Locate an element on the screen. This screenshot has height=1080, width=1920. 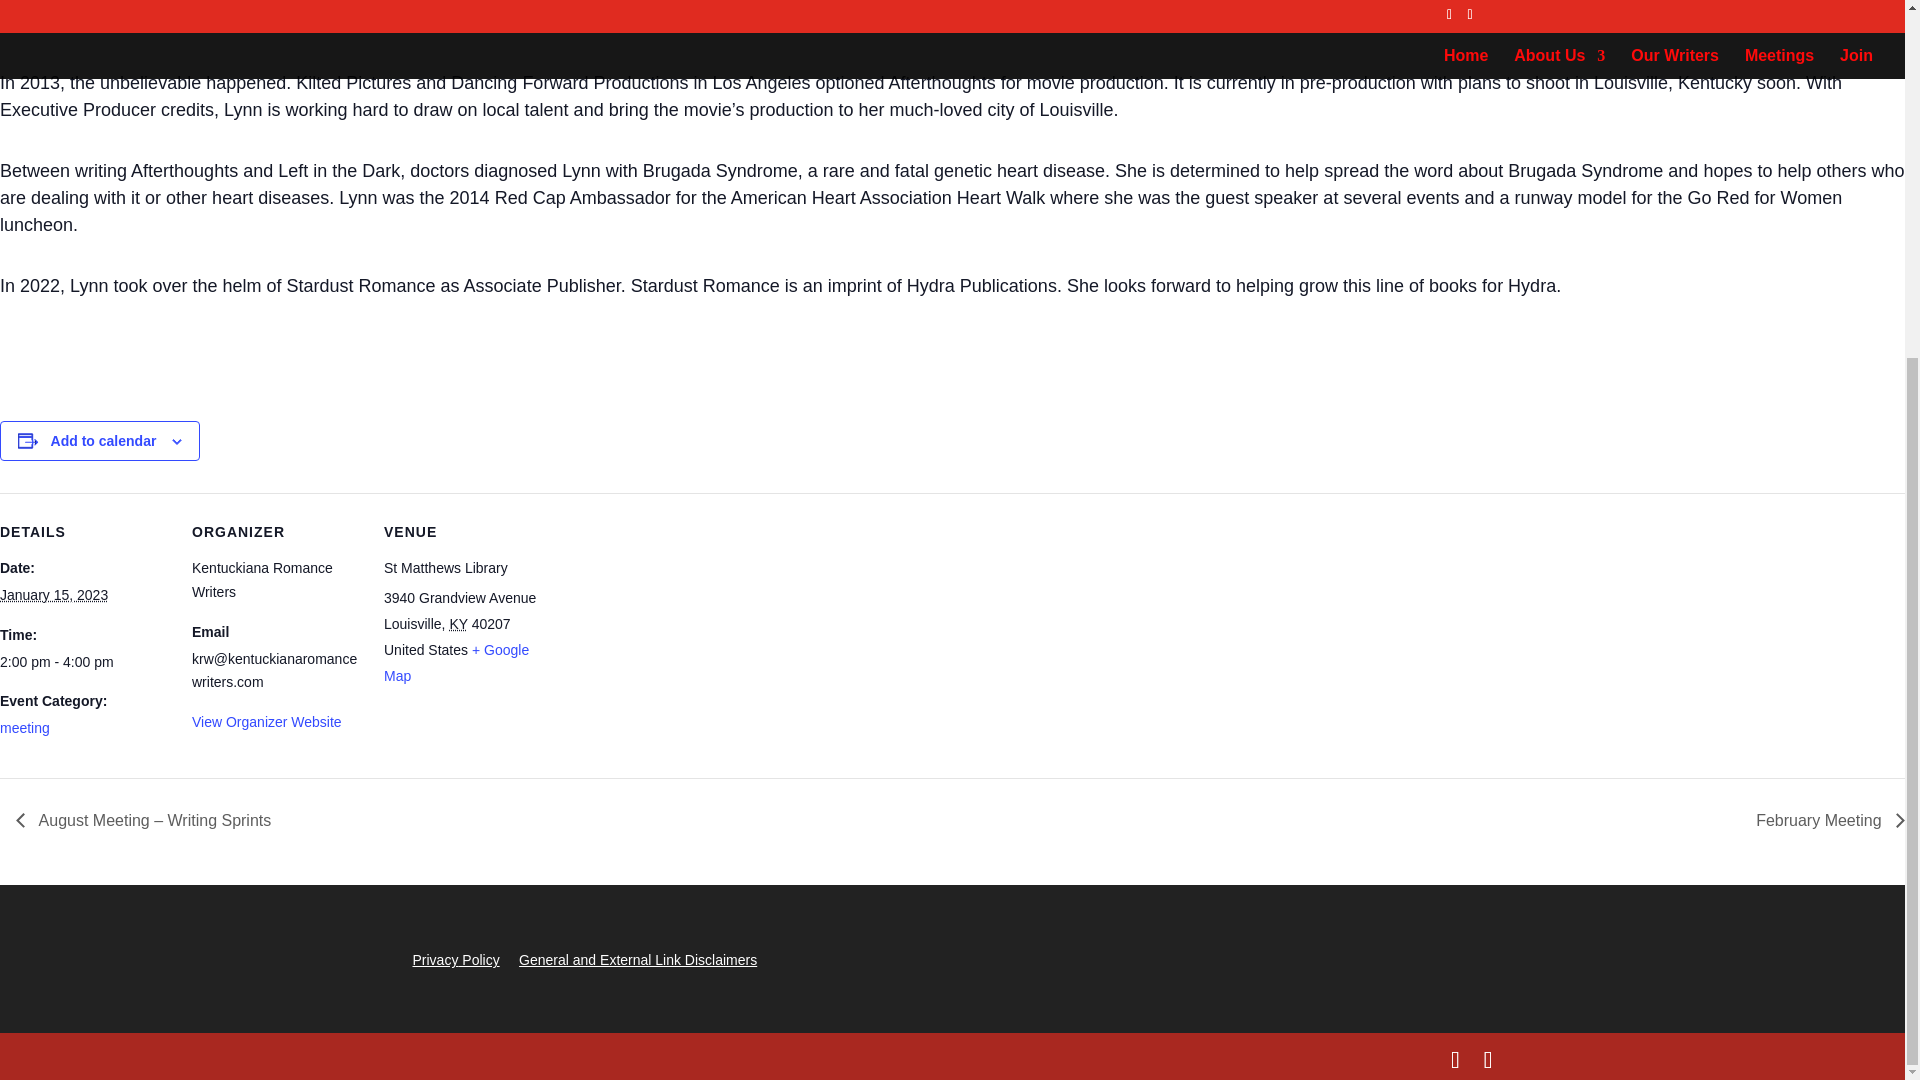
Policy is located at coordinates (478, 959).